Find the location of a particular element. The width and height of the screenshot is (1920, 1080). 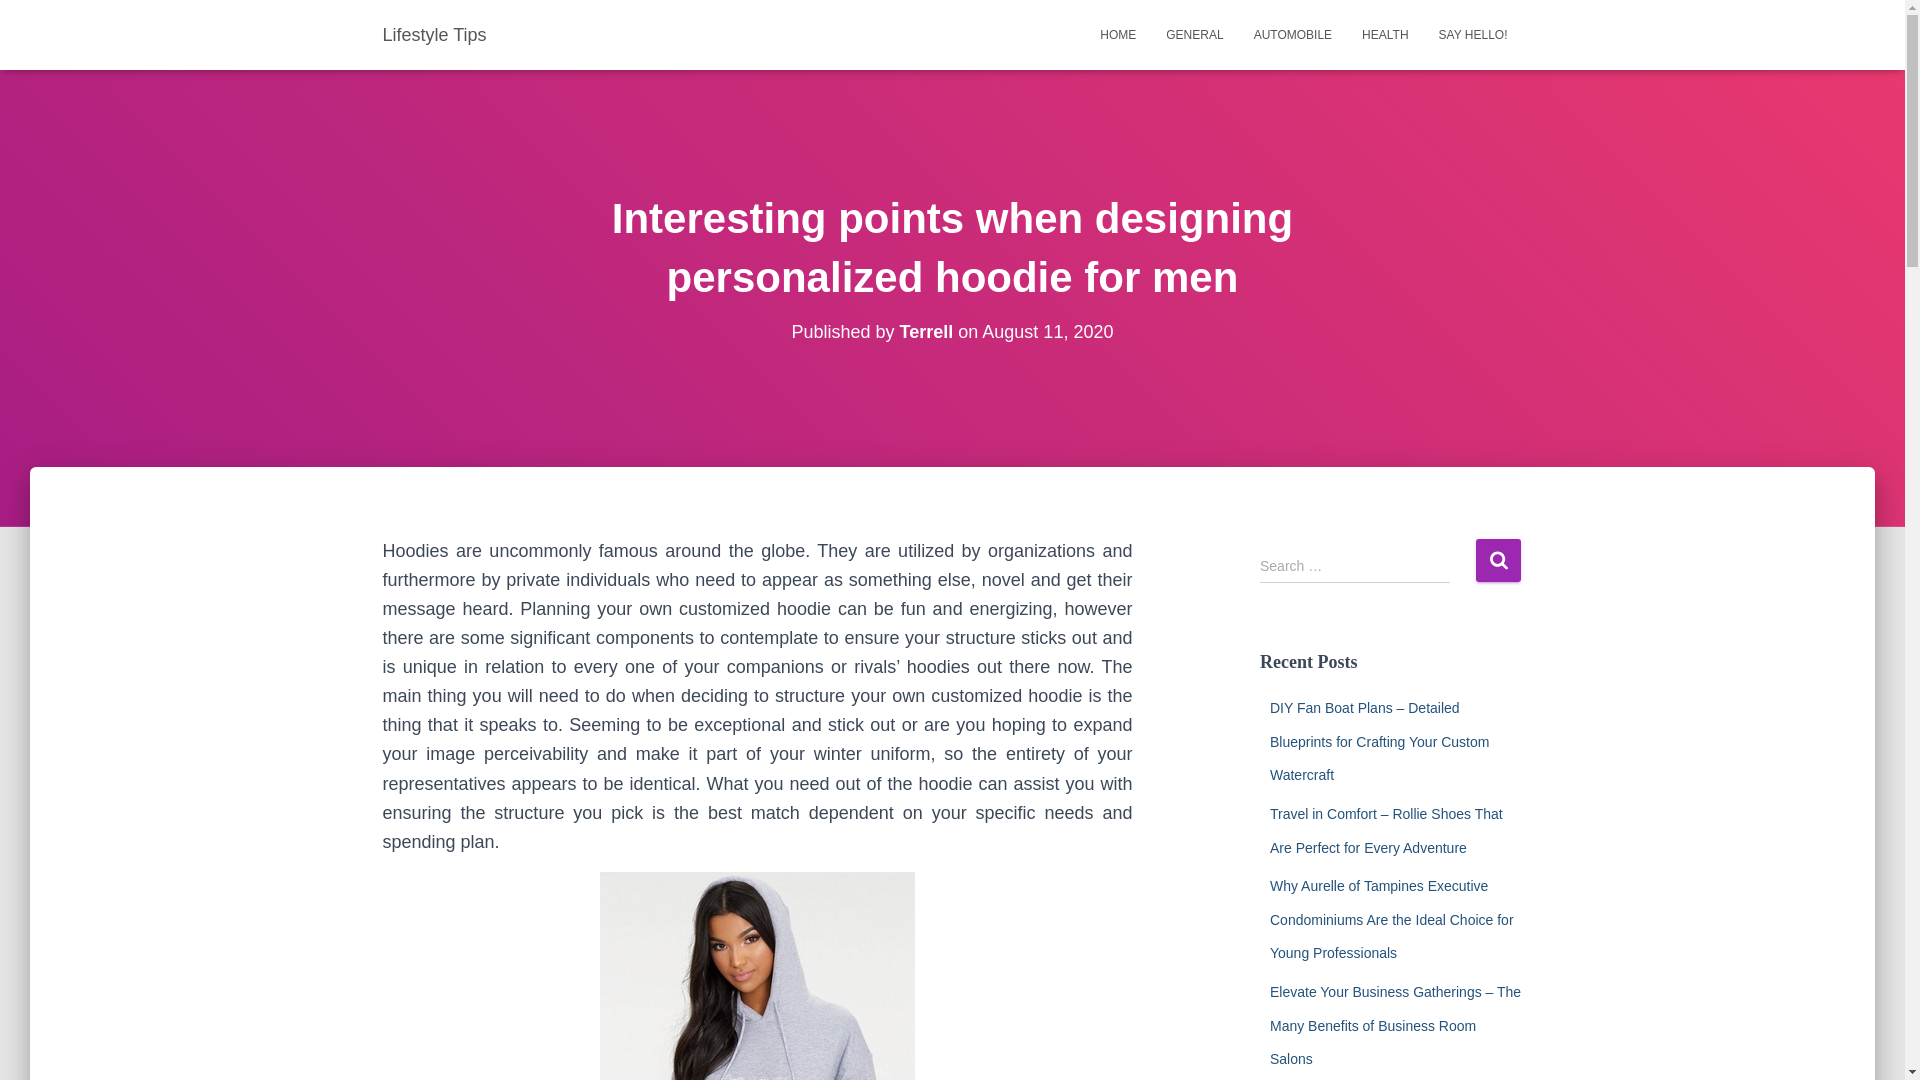

Automobile is located at coordinates (1292, 34).